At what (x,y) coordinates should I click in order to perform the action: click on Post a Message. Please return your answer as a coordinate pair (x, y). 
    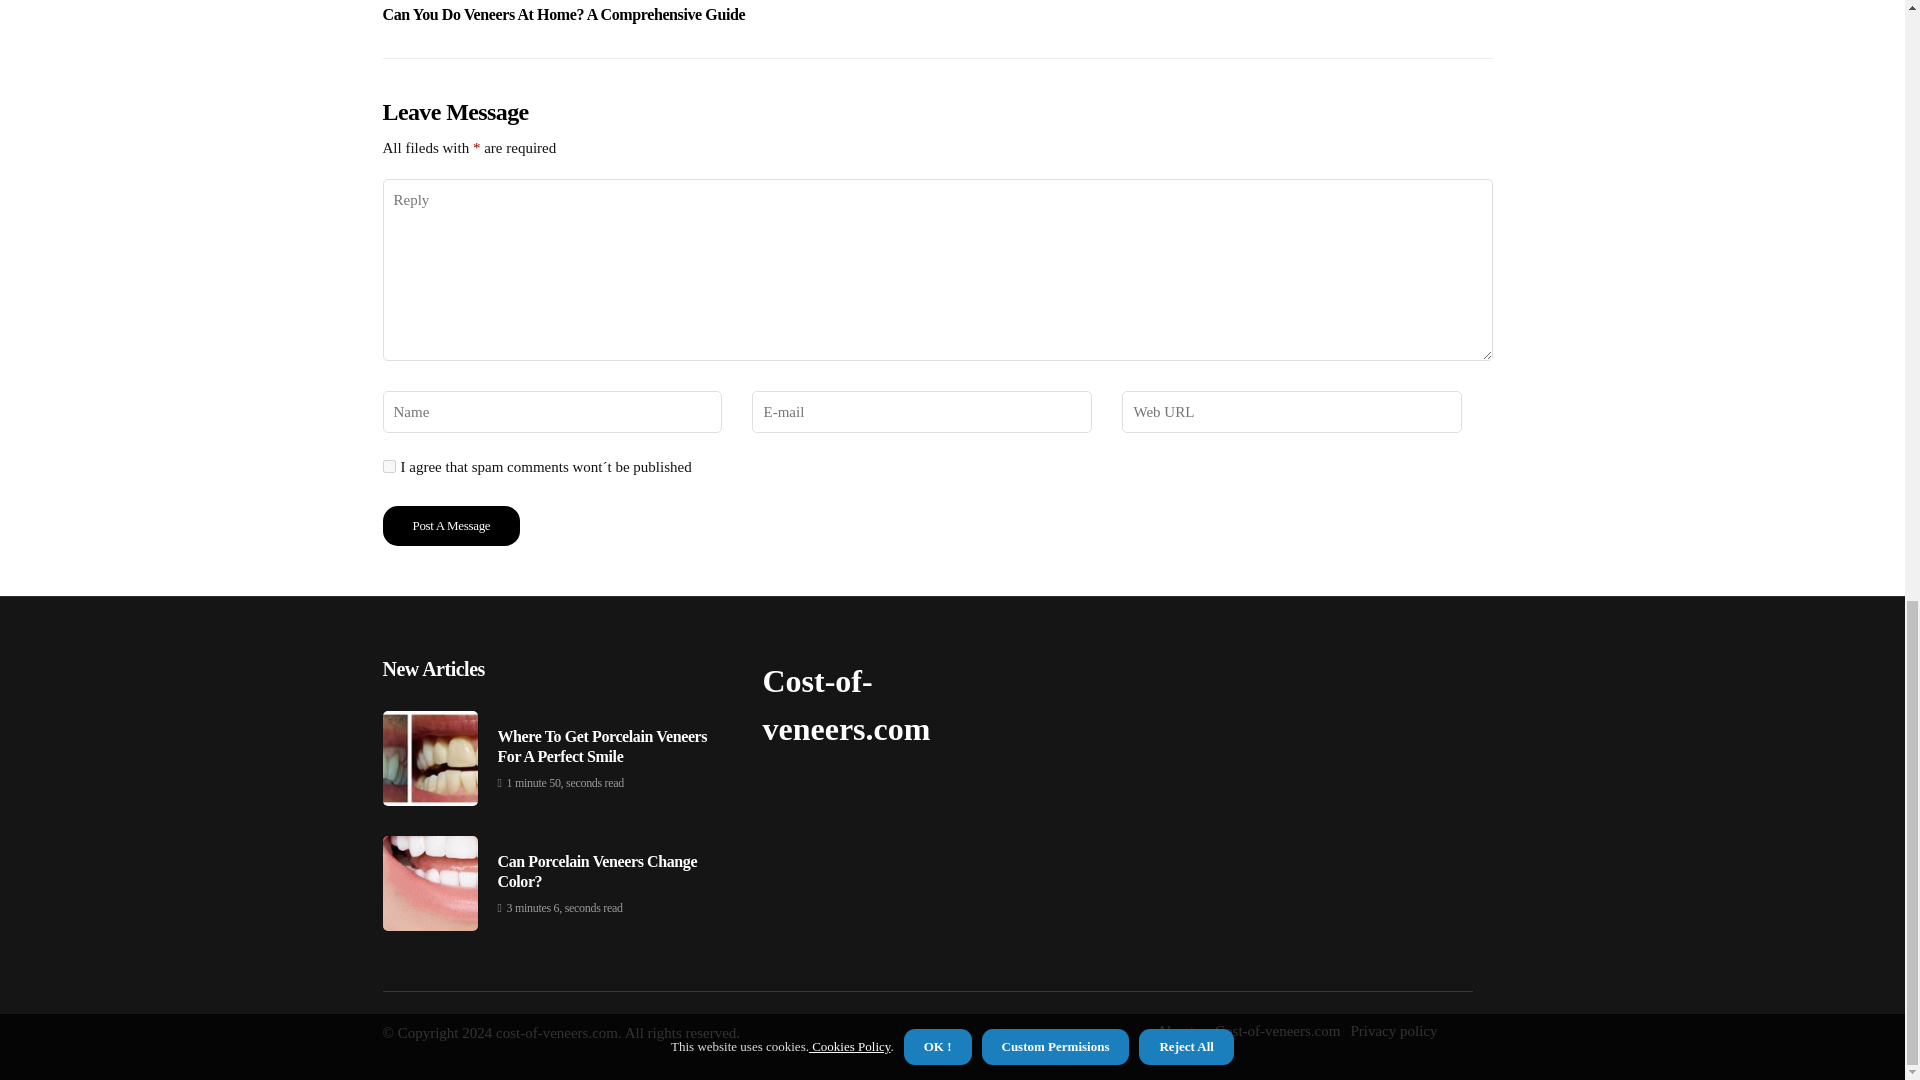
    Looking at the image, I should click on (388, 466).